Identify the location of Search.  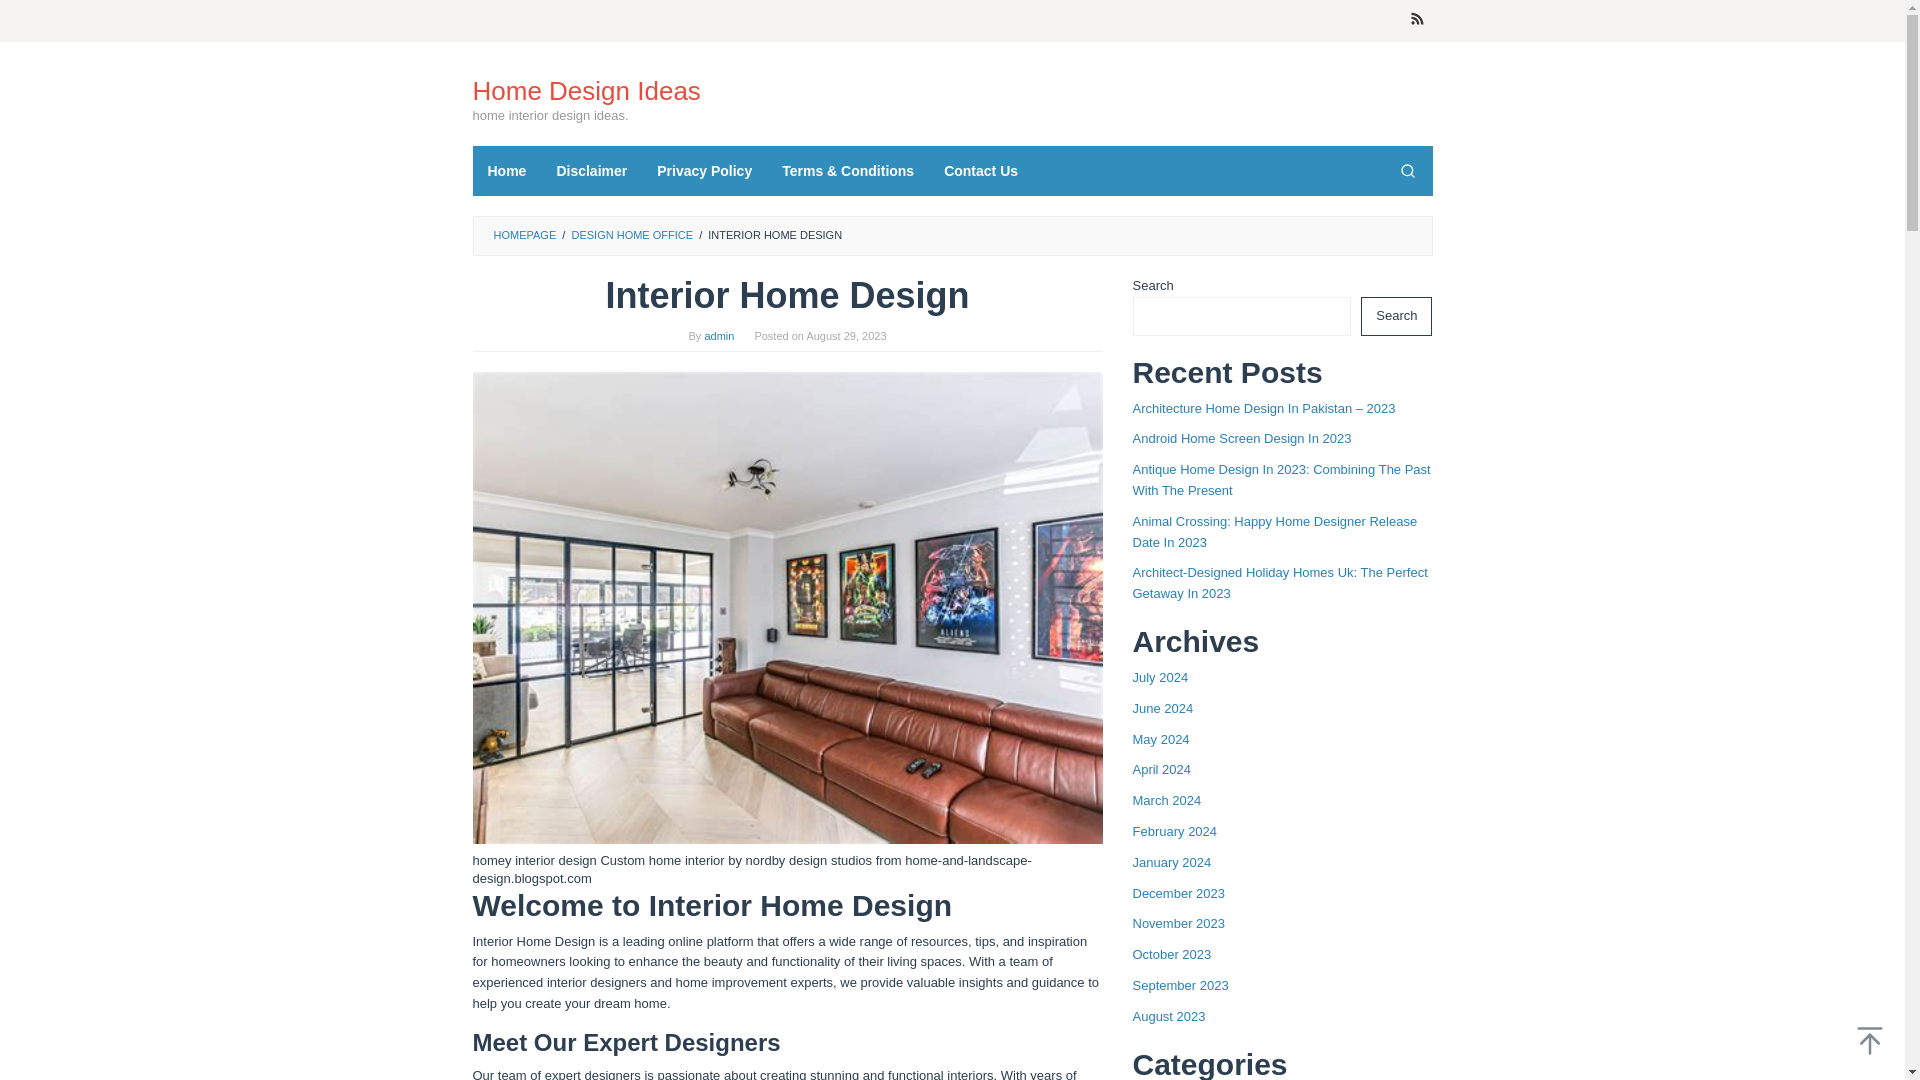
(1396, 316).